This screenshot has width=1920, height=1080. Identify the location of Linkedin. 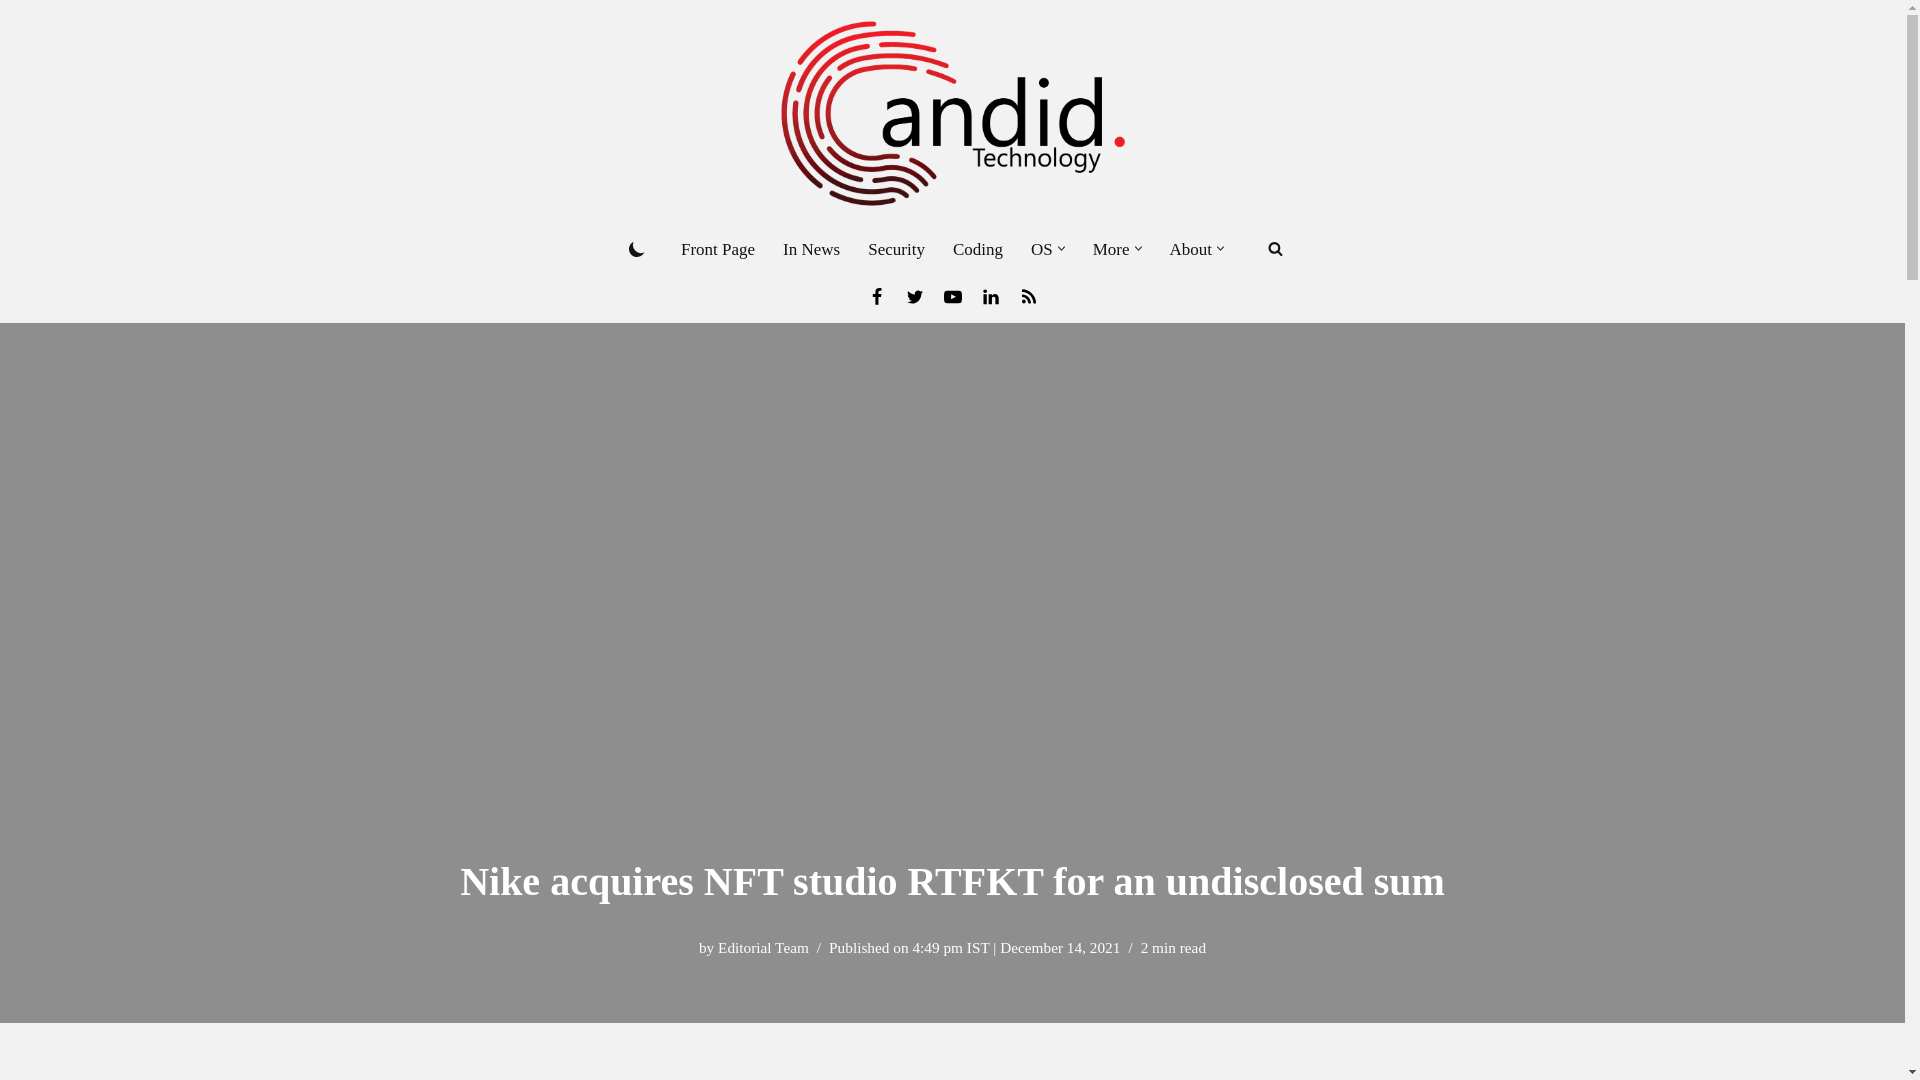
(990, 296).